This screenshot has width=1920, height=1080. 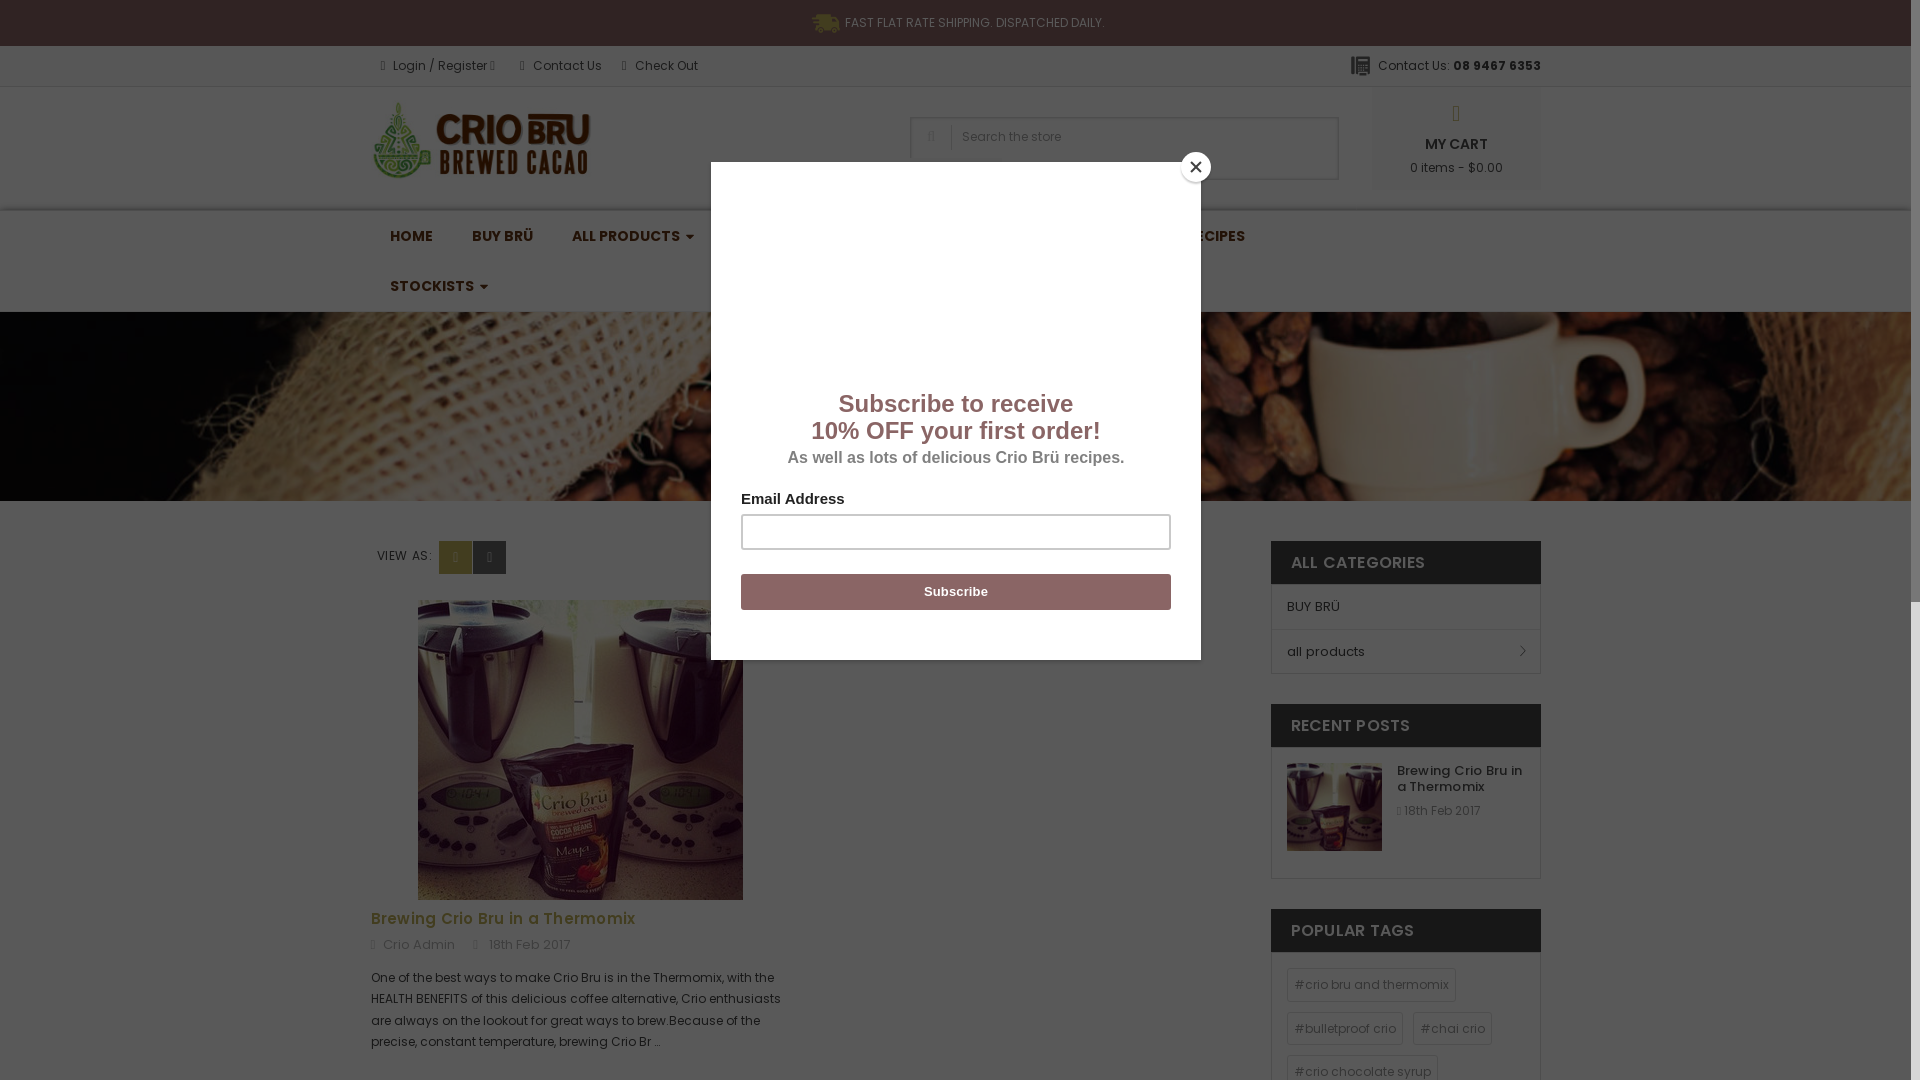 I want to click on MY CART
0 items - $0.00, so click(x=1456, y=141).